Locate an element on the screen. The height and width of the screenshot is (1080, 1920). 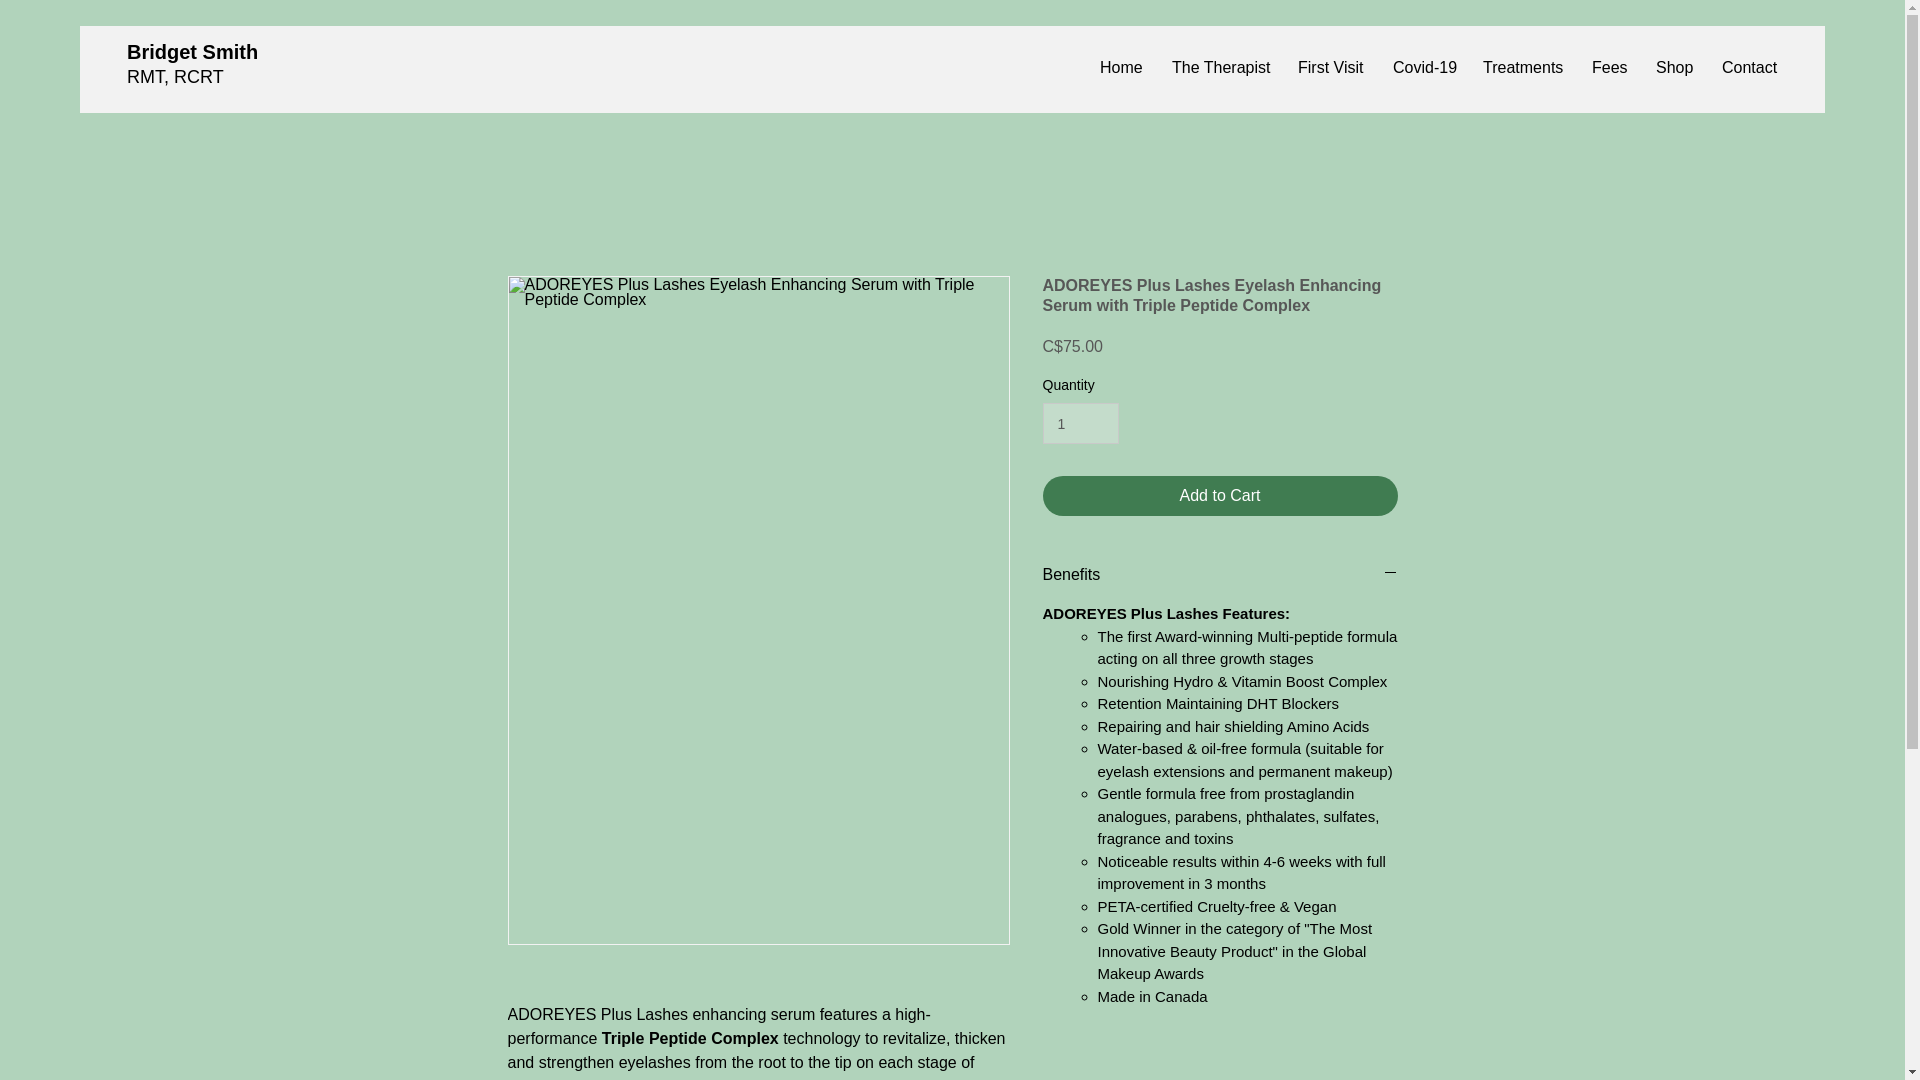
Home is located at coordinates (1120, 68).